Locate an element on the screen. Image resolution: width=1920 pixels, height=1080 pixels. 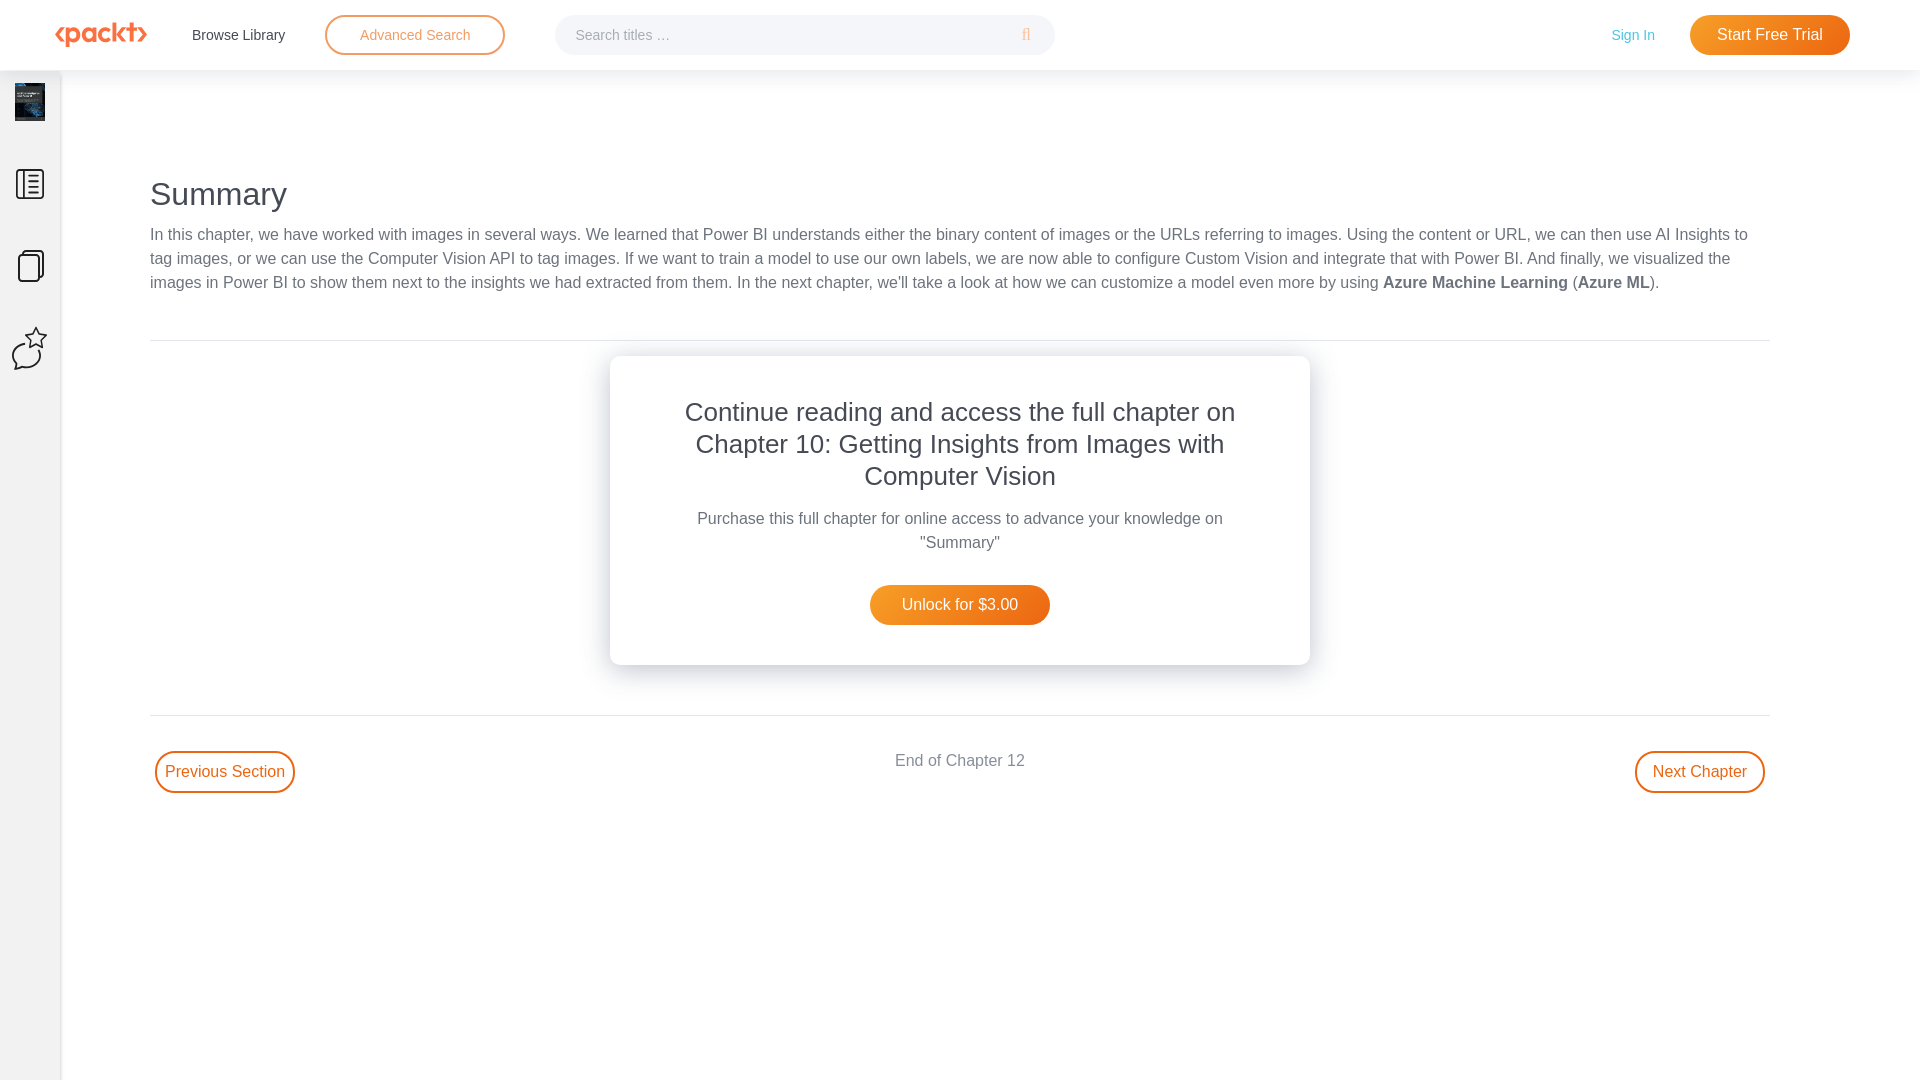
Advanced Search is located at coordinates (414, 35).